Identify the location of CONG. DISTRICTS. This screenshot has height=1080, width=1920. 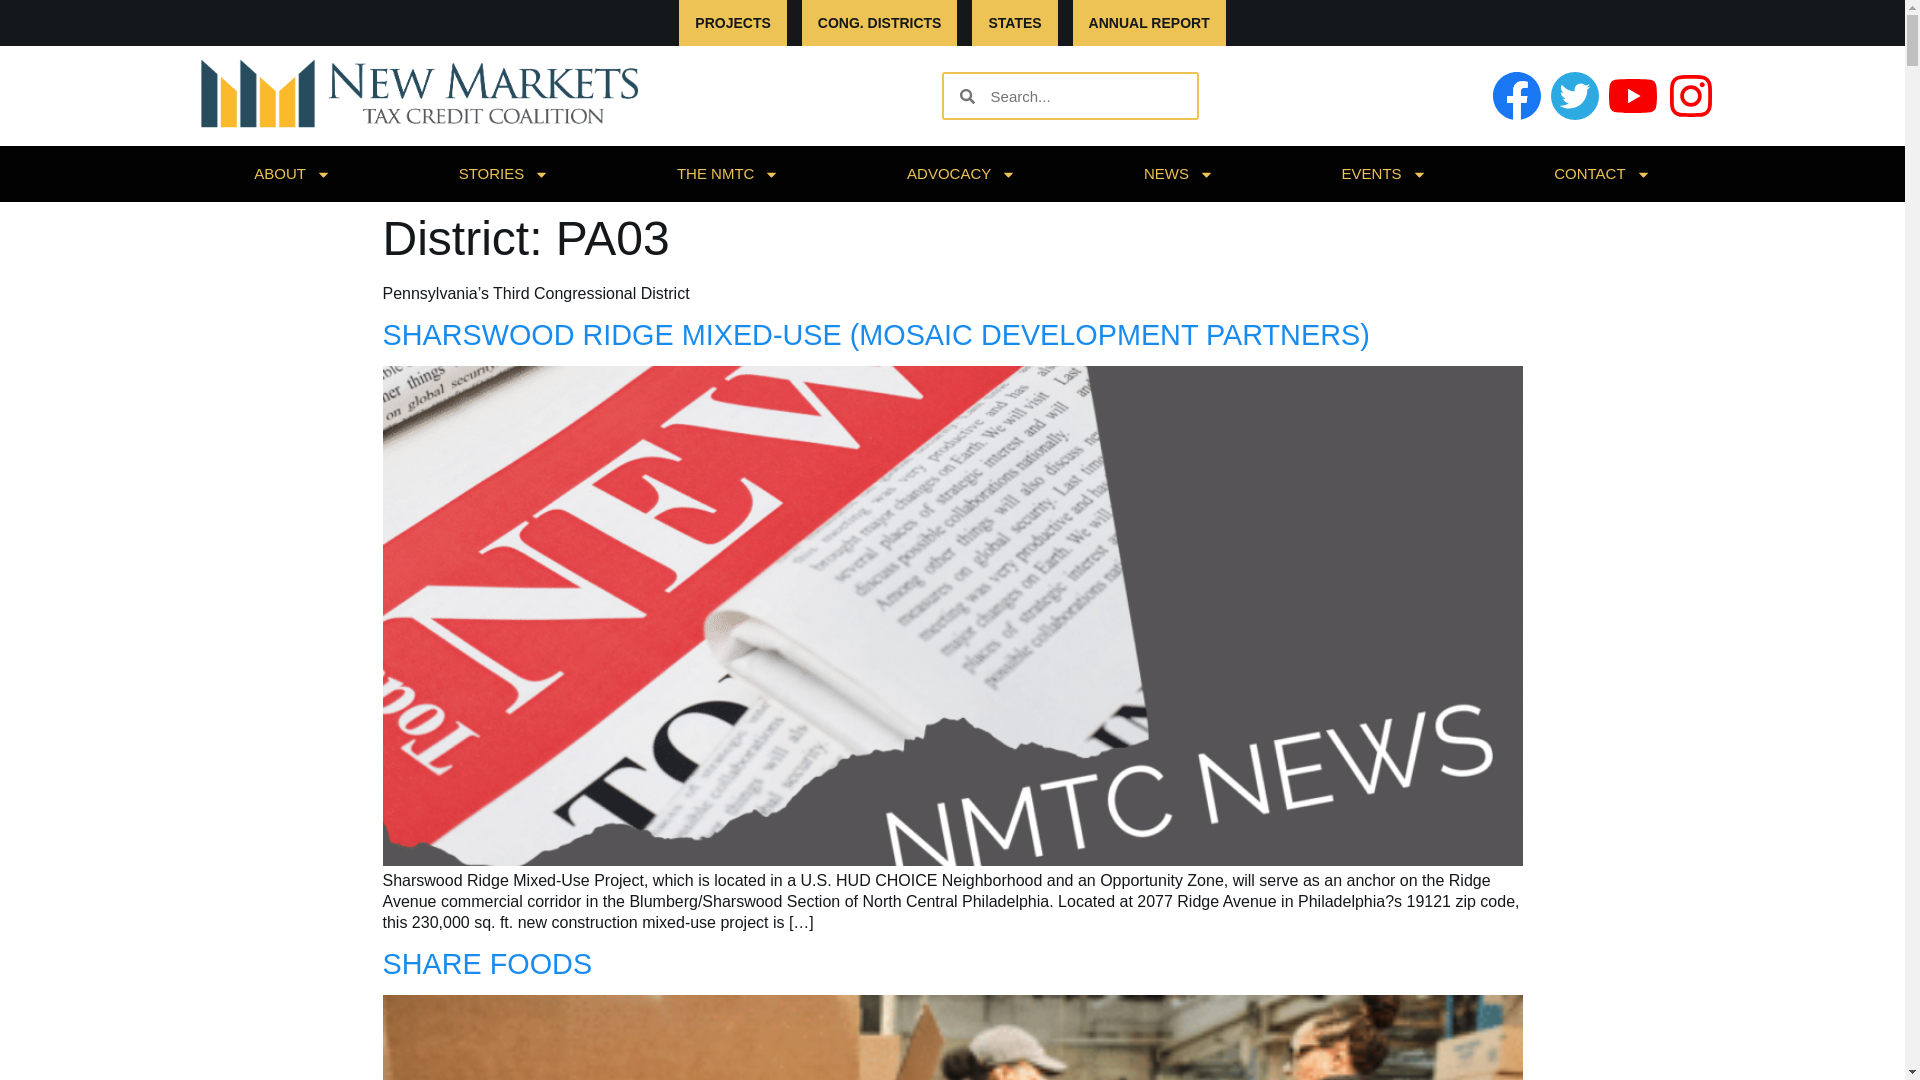
(880, 23).